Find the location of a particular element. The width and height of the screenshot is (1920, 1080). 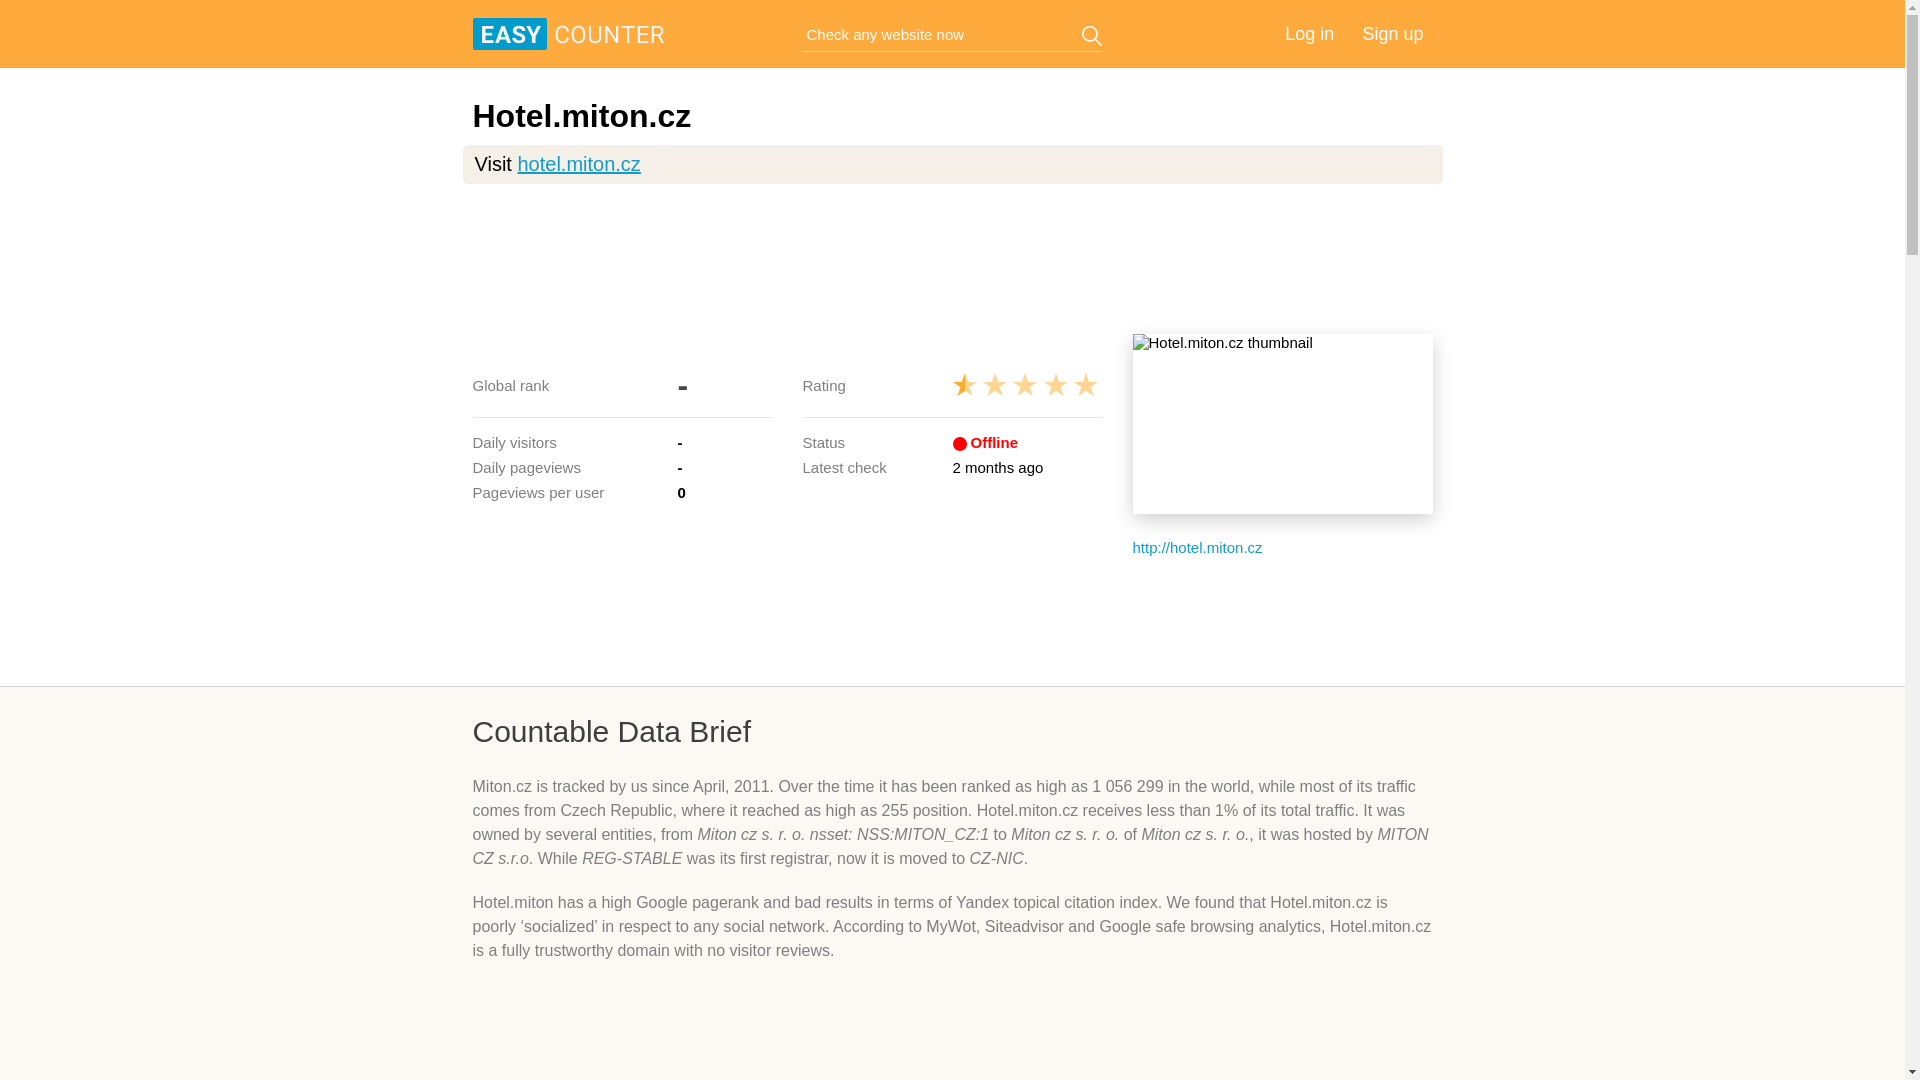

Advertisement is located at coordinates (952, 258).